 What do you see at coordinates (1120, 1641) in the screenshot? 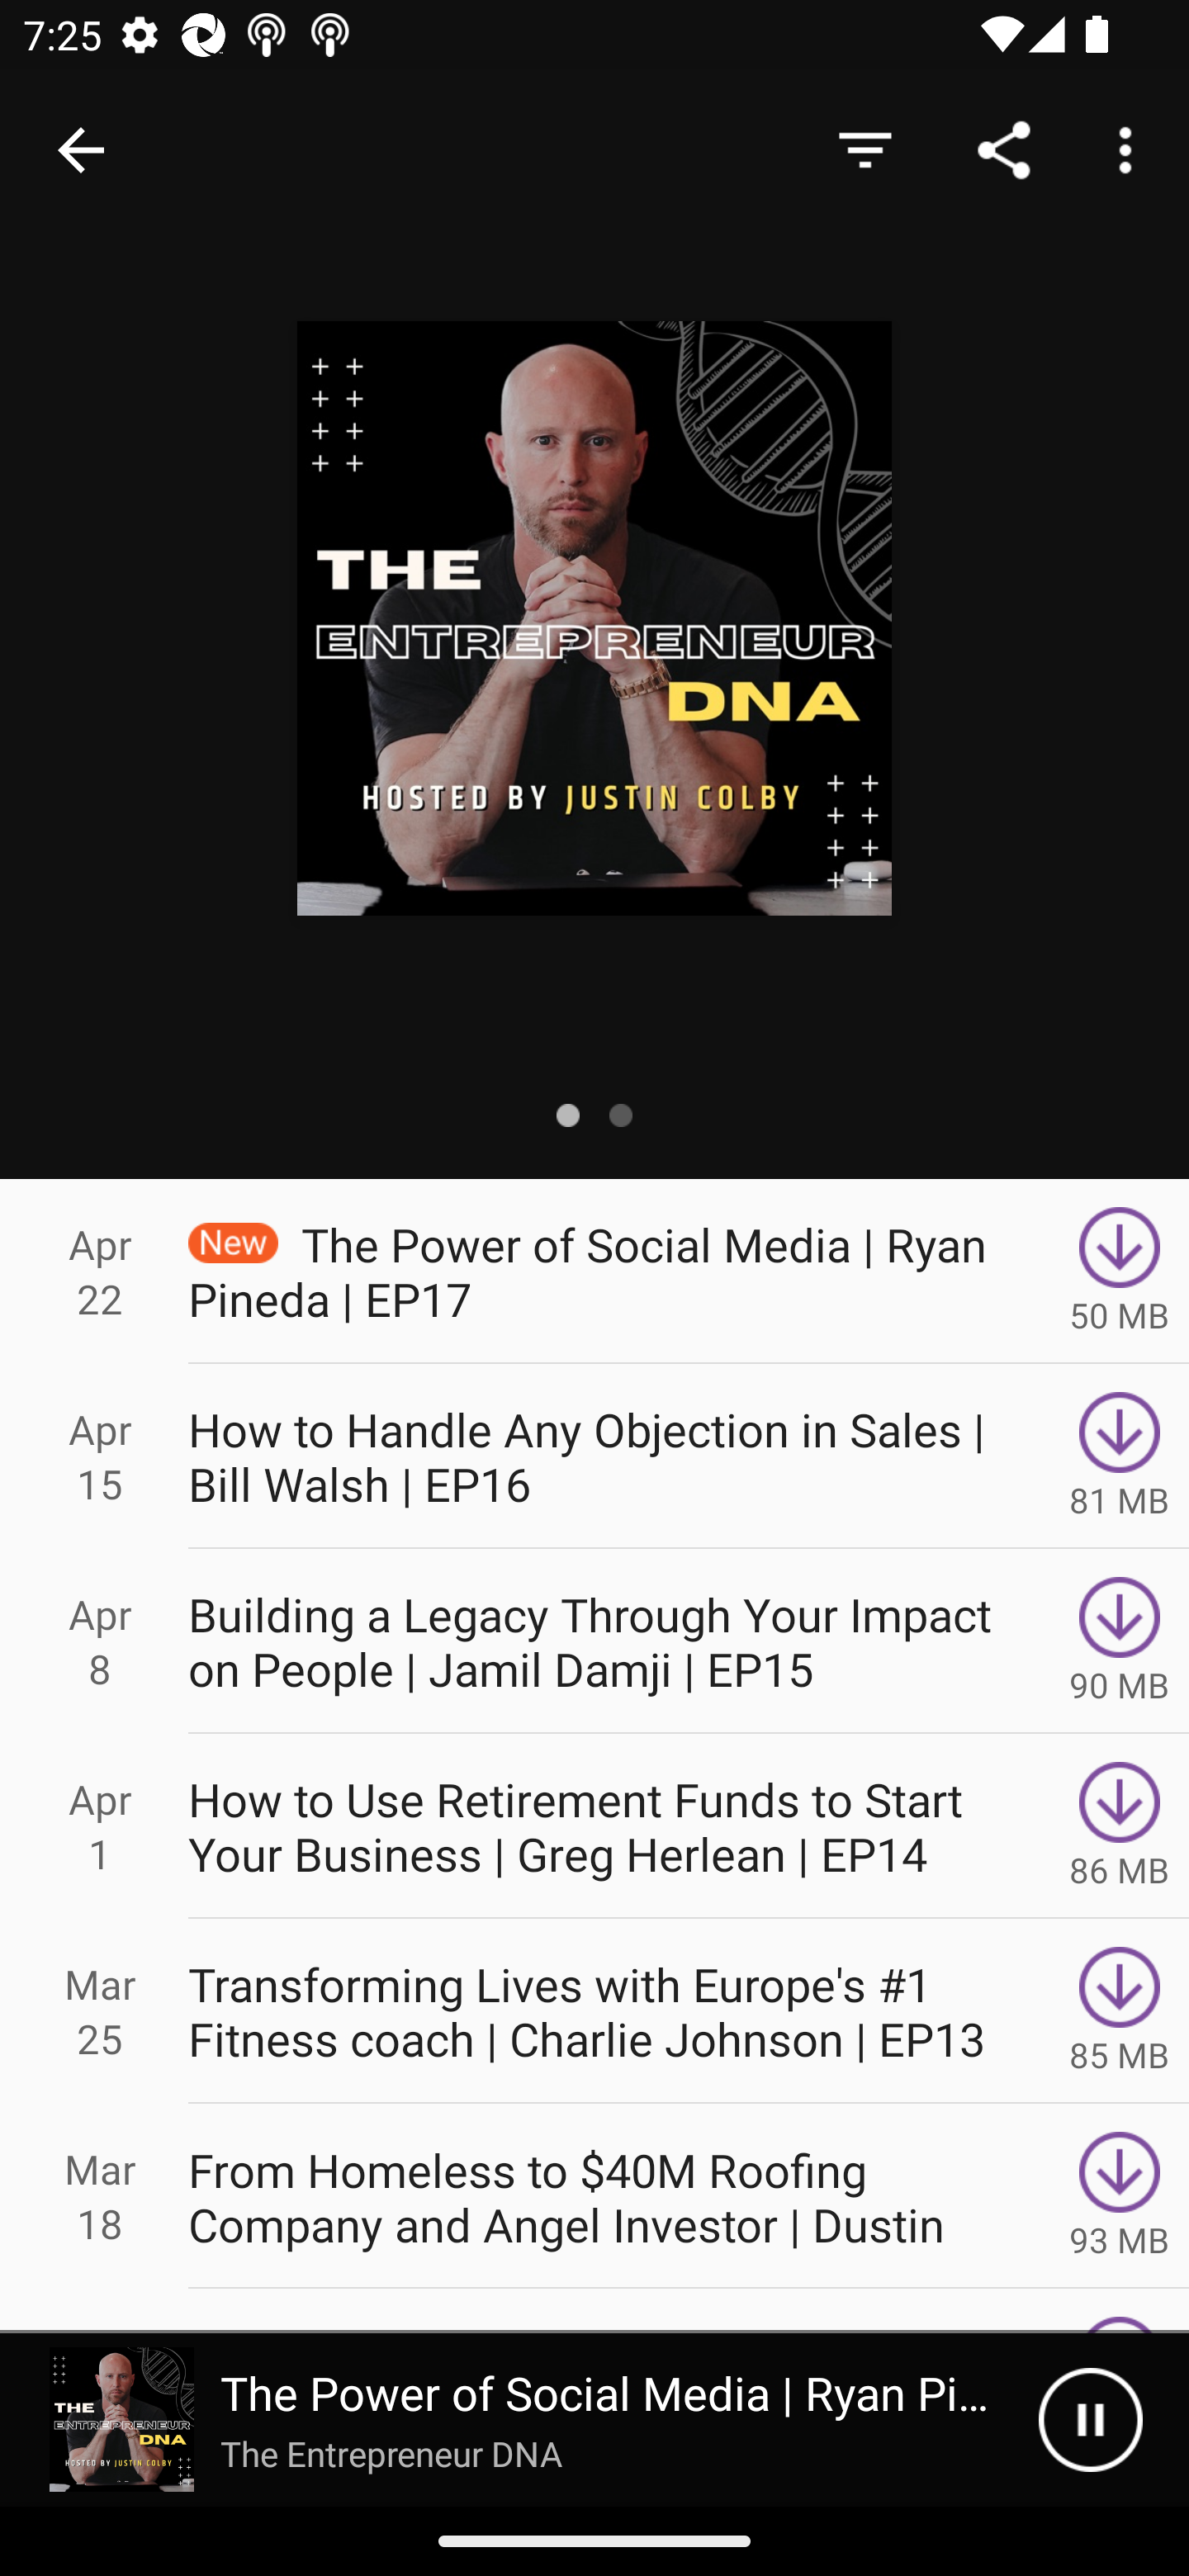
I see `Download 90 MB` at bounding box center [1120, 1641].